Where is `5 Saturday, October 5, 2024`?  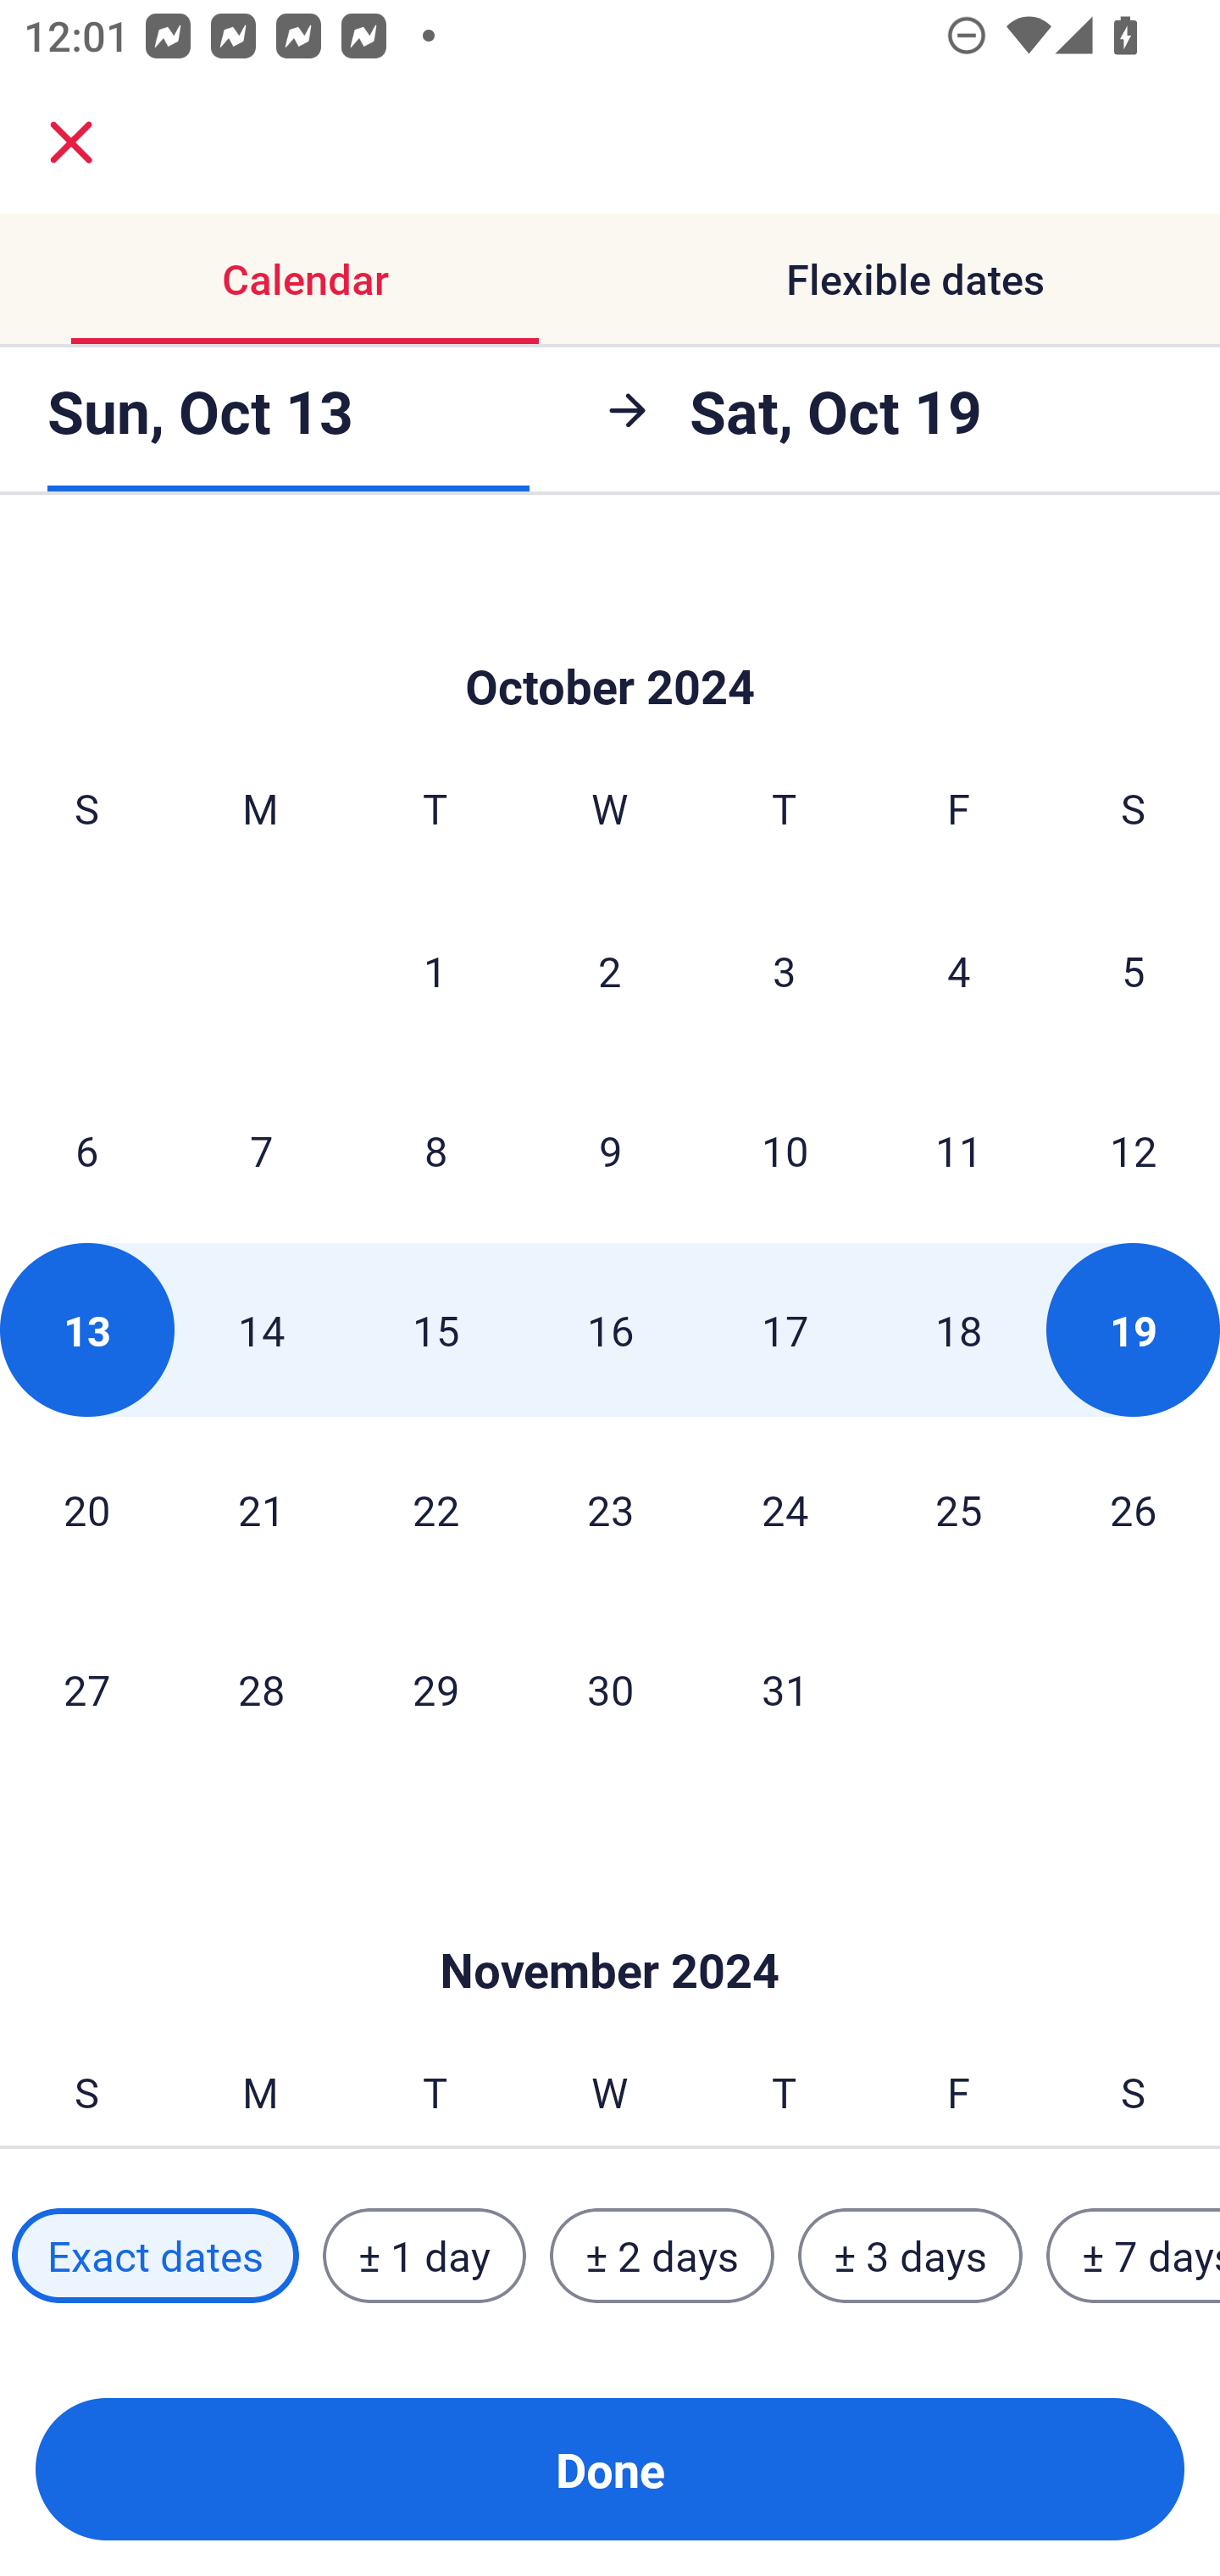 5 Saturday, October 5, 2024 is located at coordinates (1134, 971).